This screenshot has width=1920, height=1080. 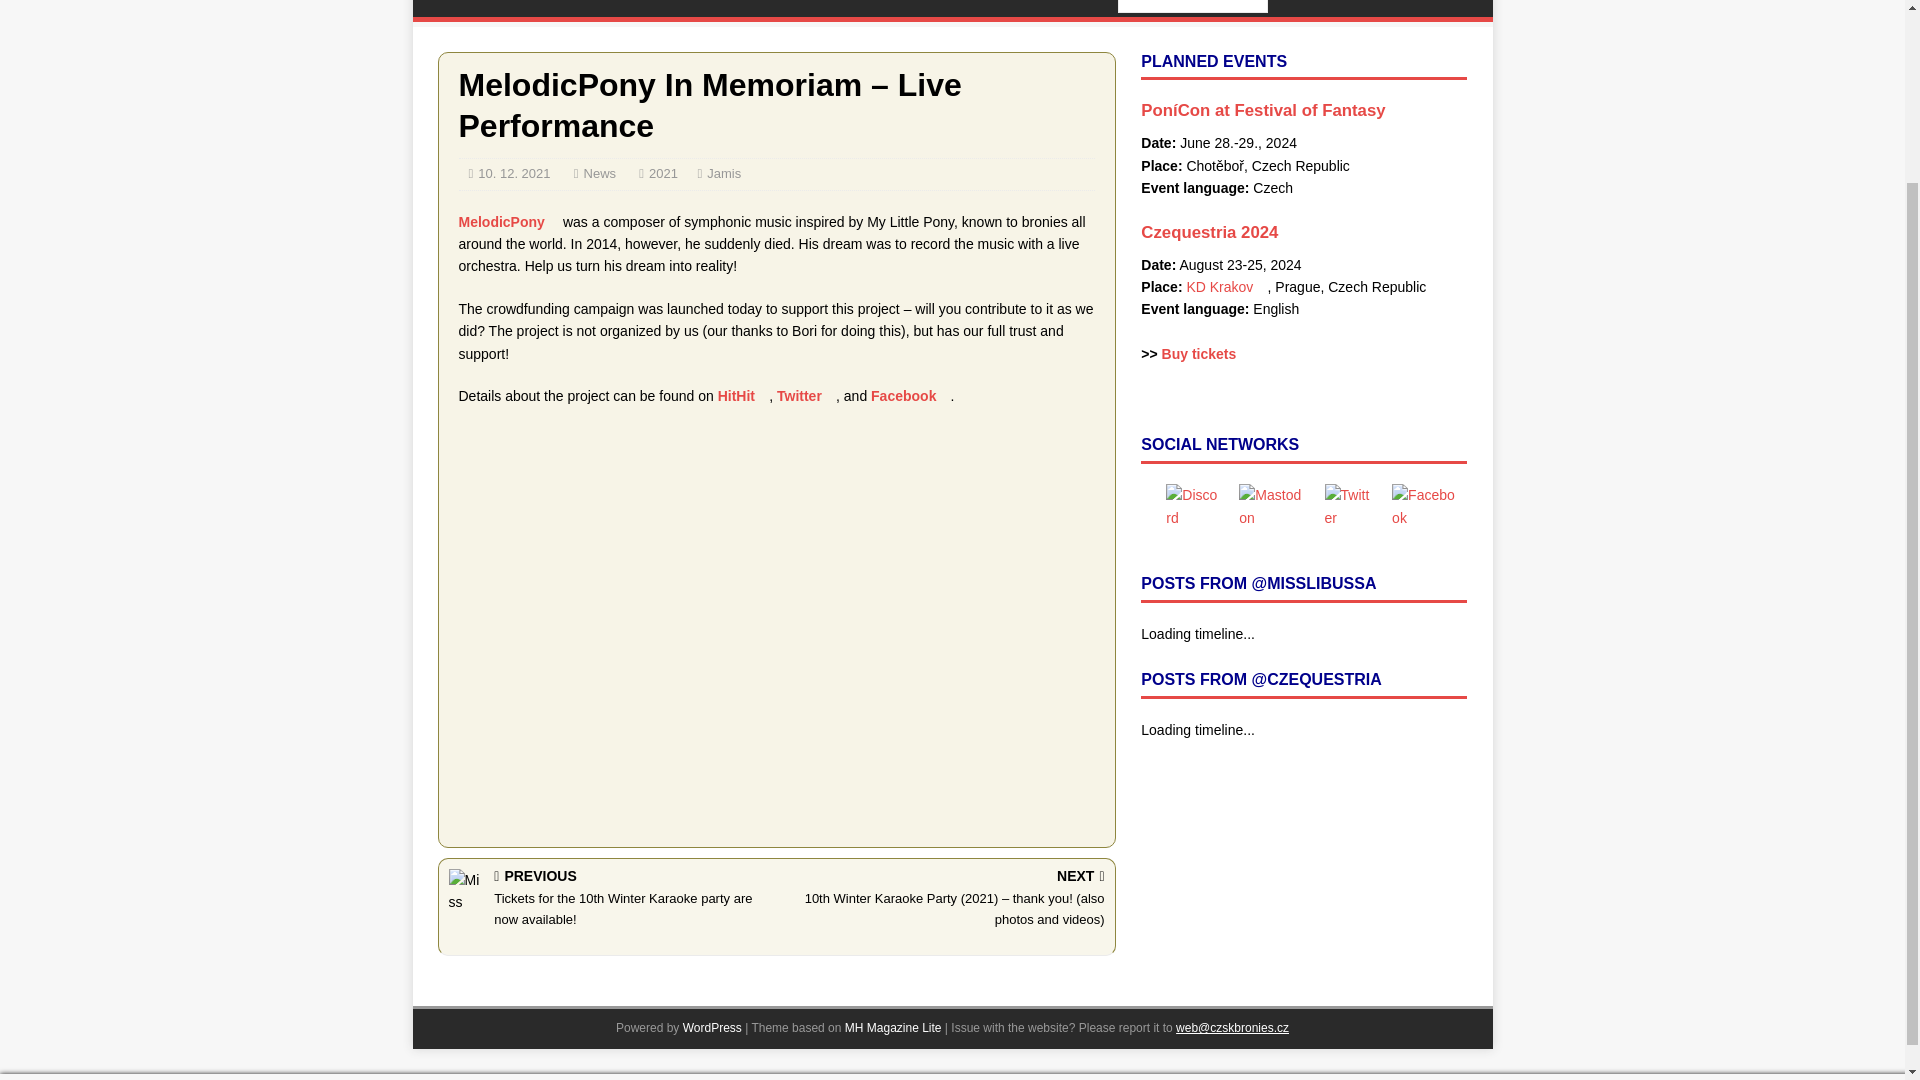 I want to click on LINKS, so click(x=860, y=8).